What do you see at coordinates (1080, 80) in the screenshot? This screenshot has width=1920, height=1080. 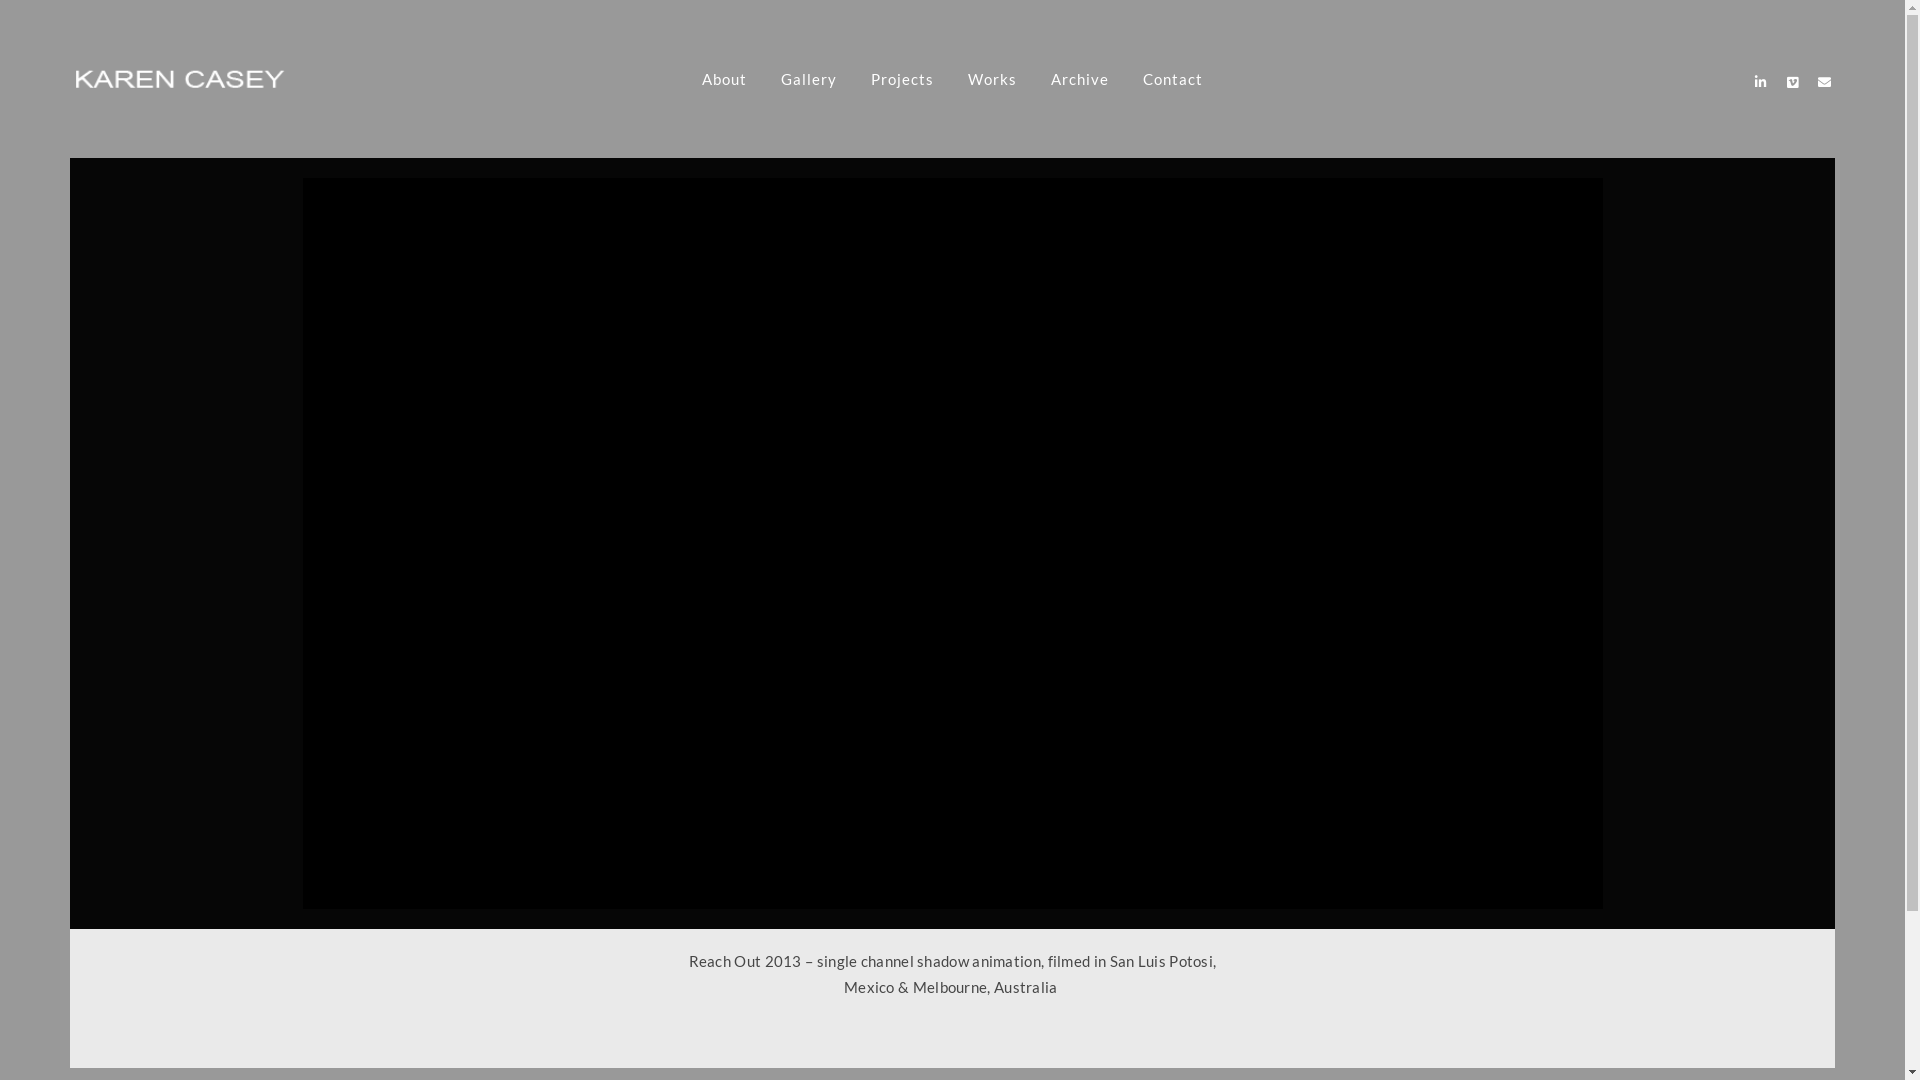 I see `Archive` at bounding box center [1080, 80].